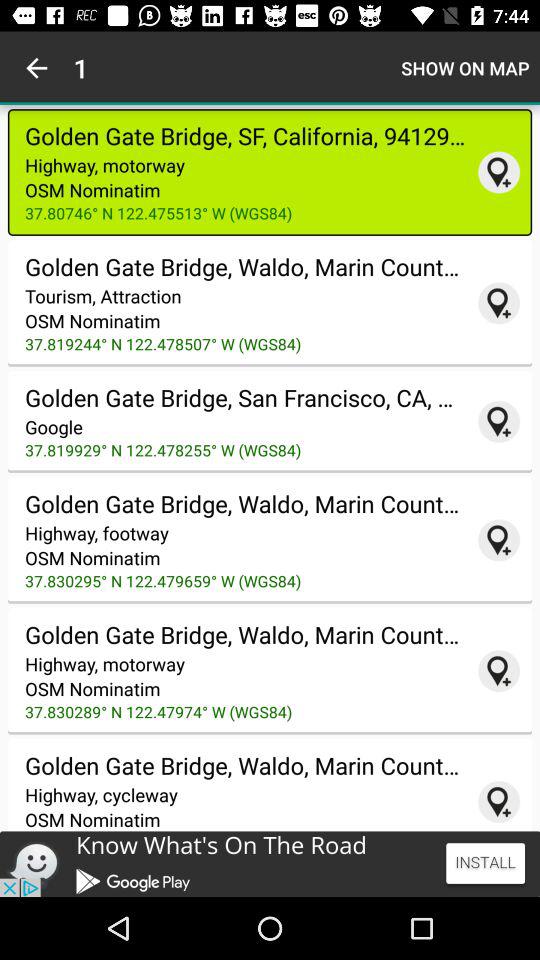 The image size is (540, 960). Describe the element at coordinates (499, 671) in the screenshot. I see `enter coordinates` at that location.